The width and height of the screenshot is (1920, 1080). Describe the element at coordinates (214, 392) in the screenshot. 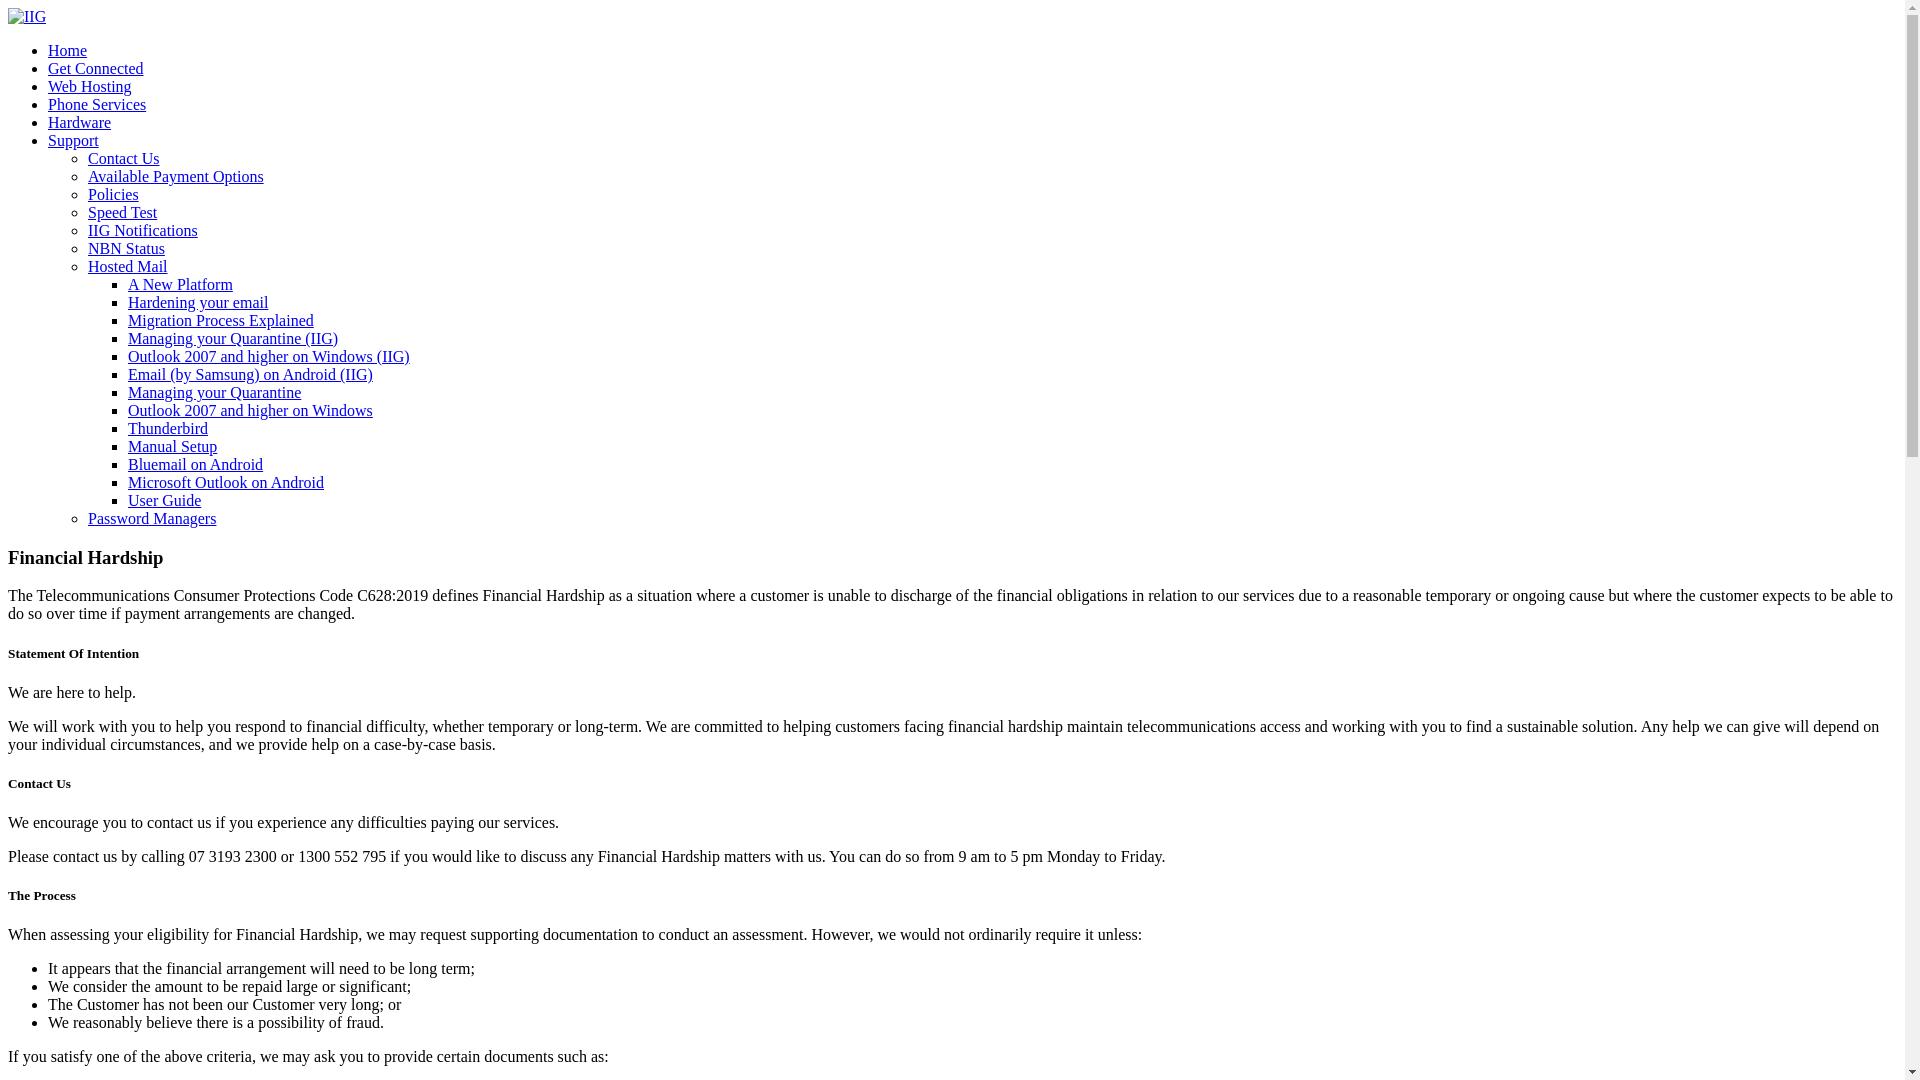

I see `Managing your Quarantine` at that location.